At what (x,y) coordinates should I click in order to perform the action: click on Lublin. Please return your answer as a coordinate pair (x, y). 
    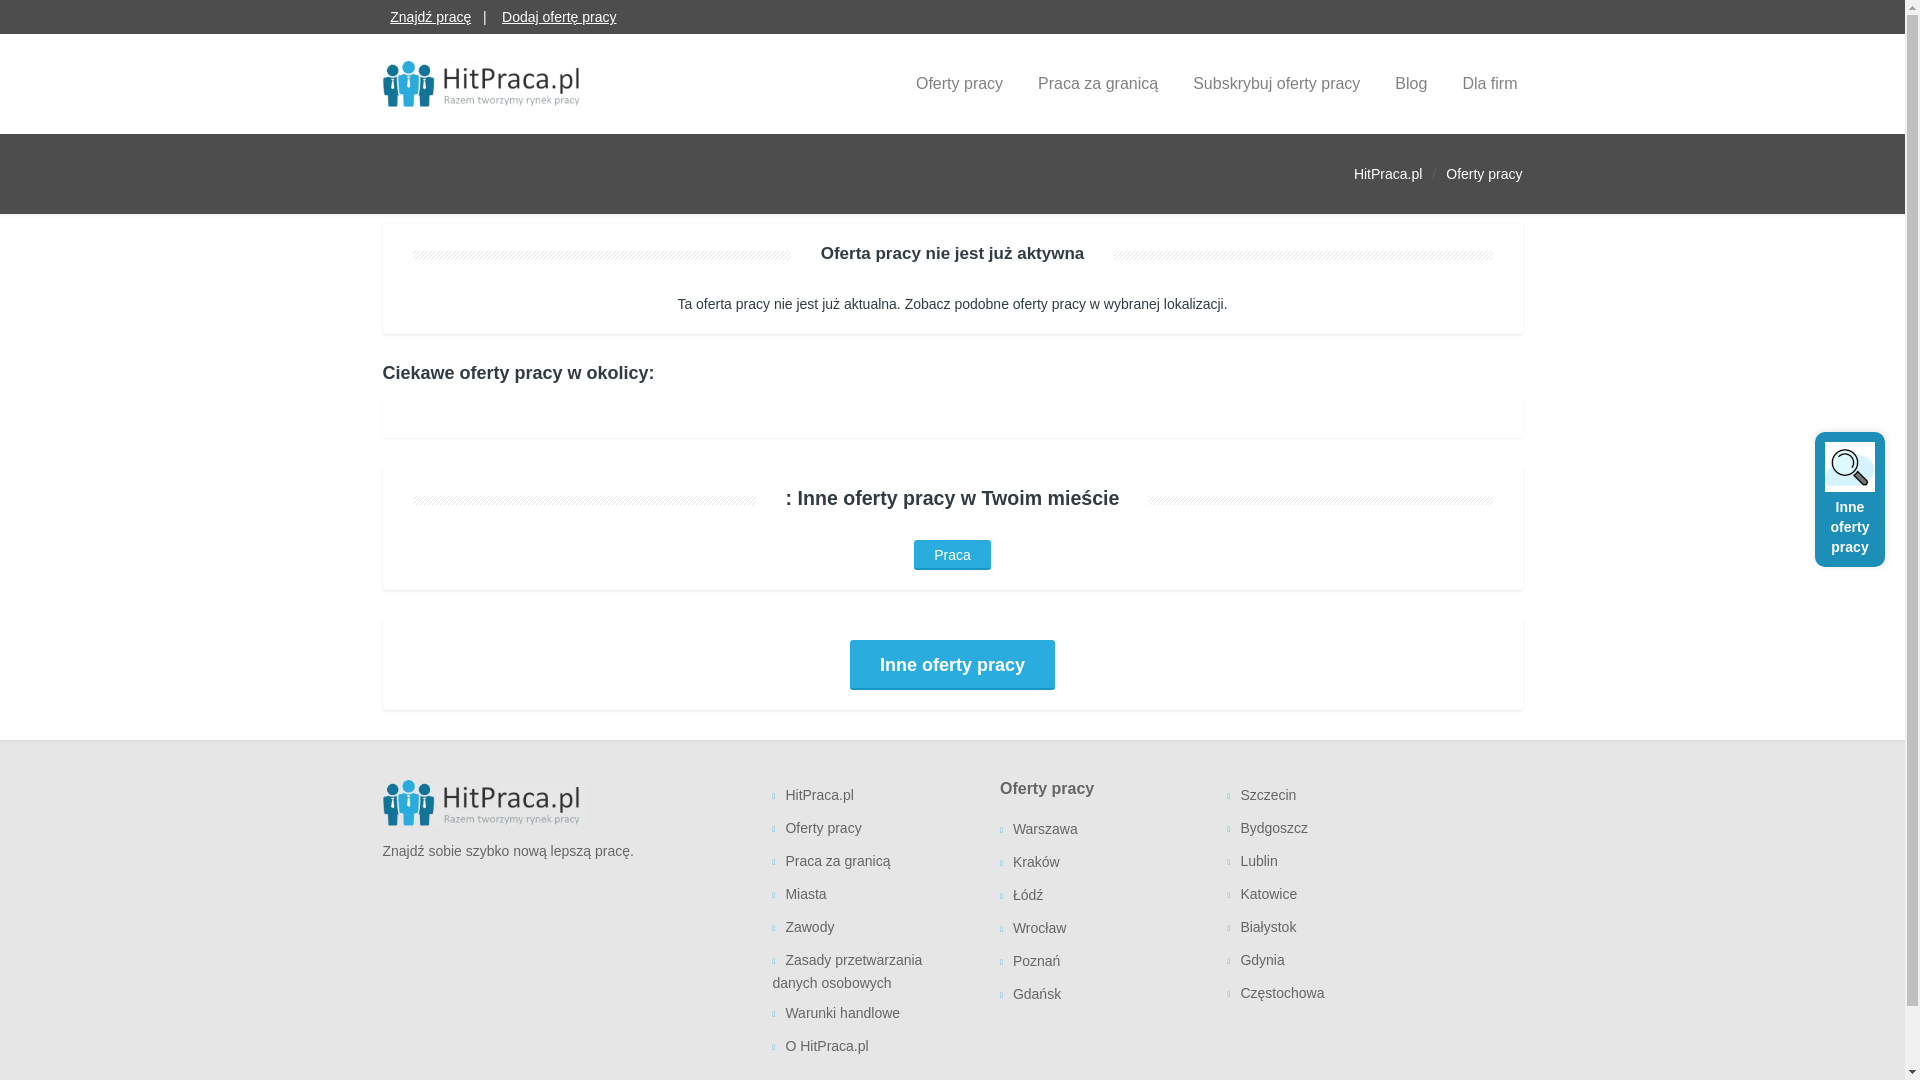
    Looking at the image, I should click on (1325, 862).